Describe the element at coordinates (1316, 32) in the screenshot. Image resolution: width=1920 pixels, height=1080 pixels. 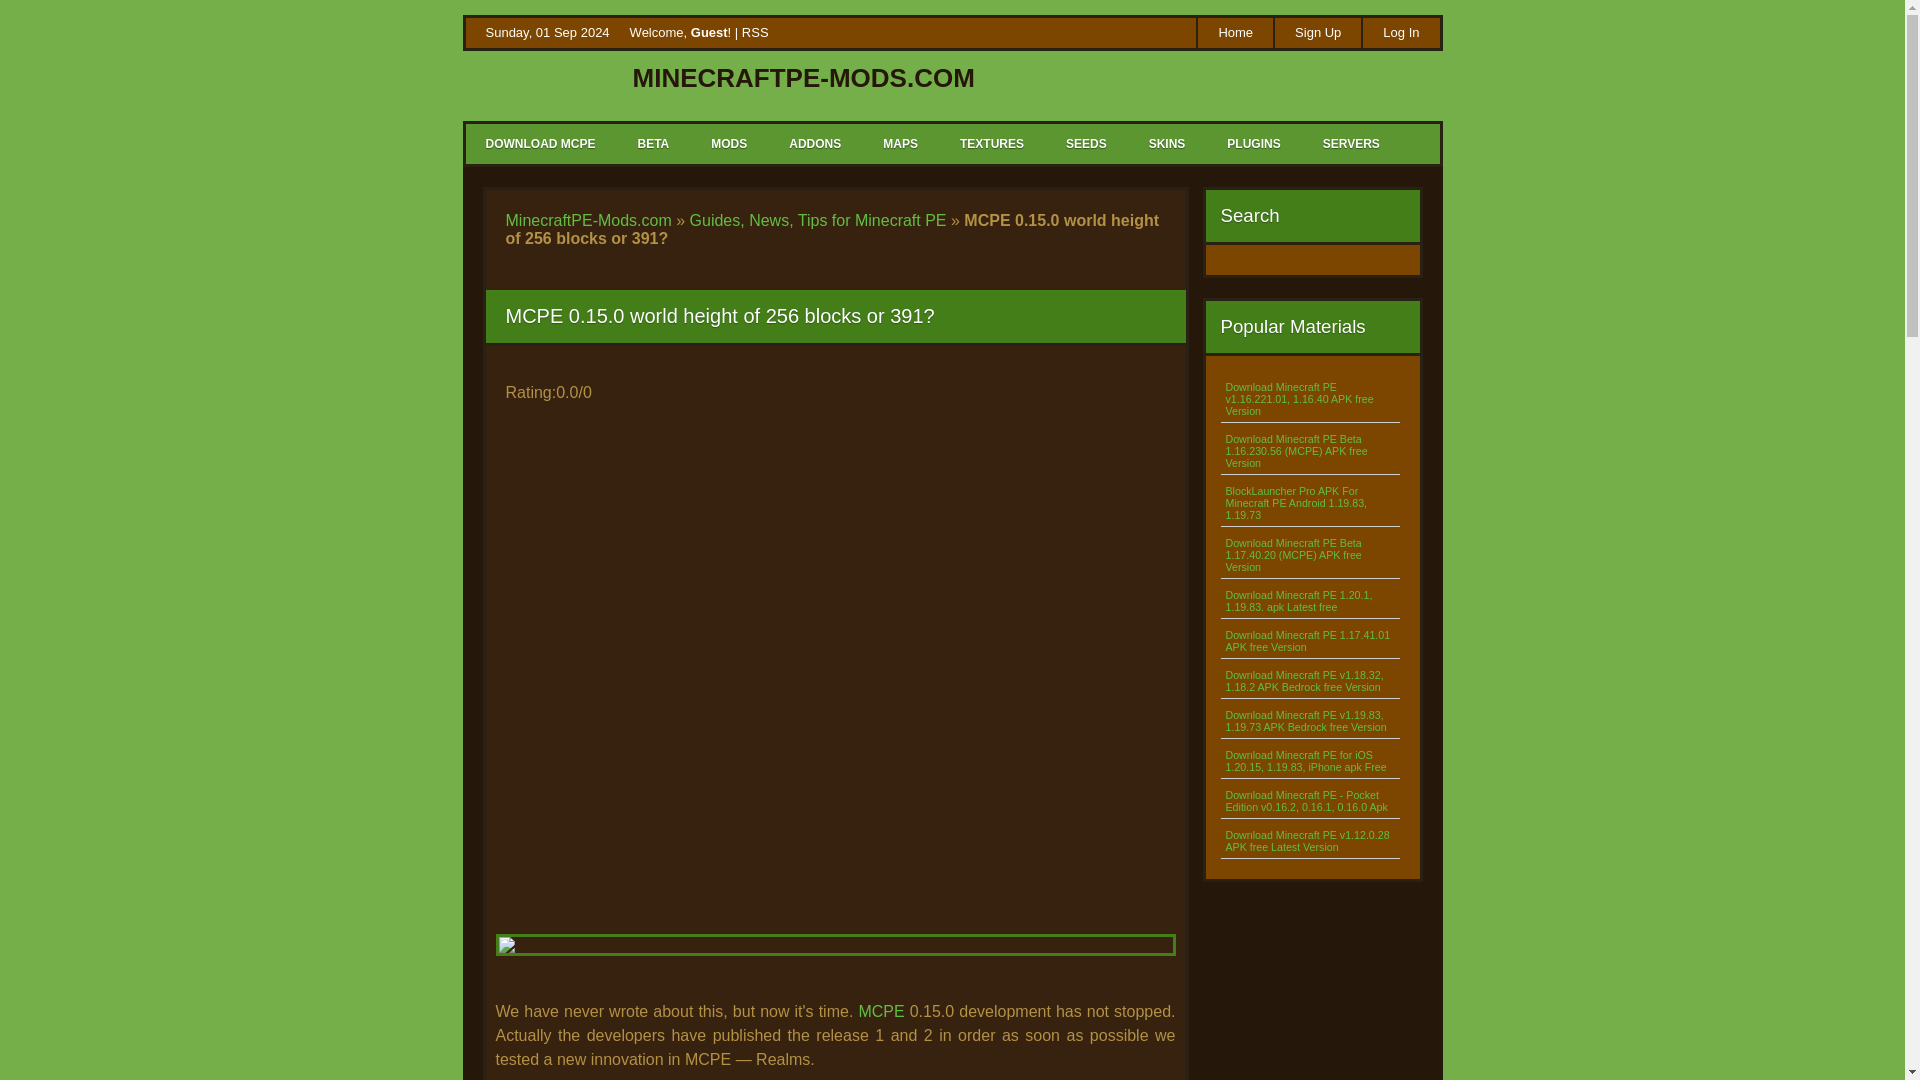
I see `Sign Up` at that location.